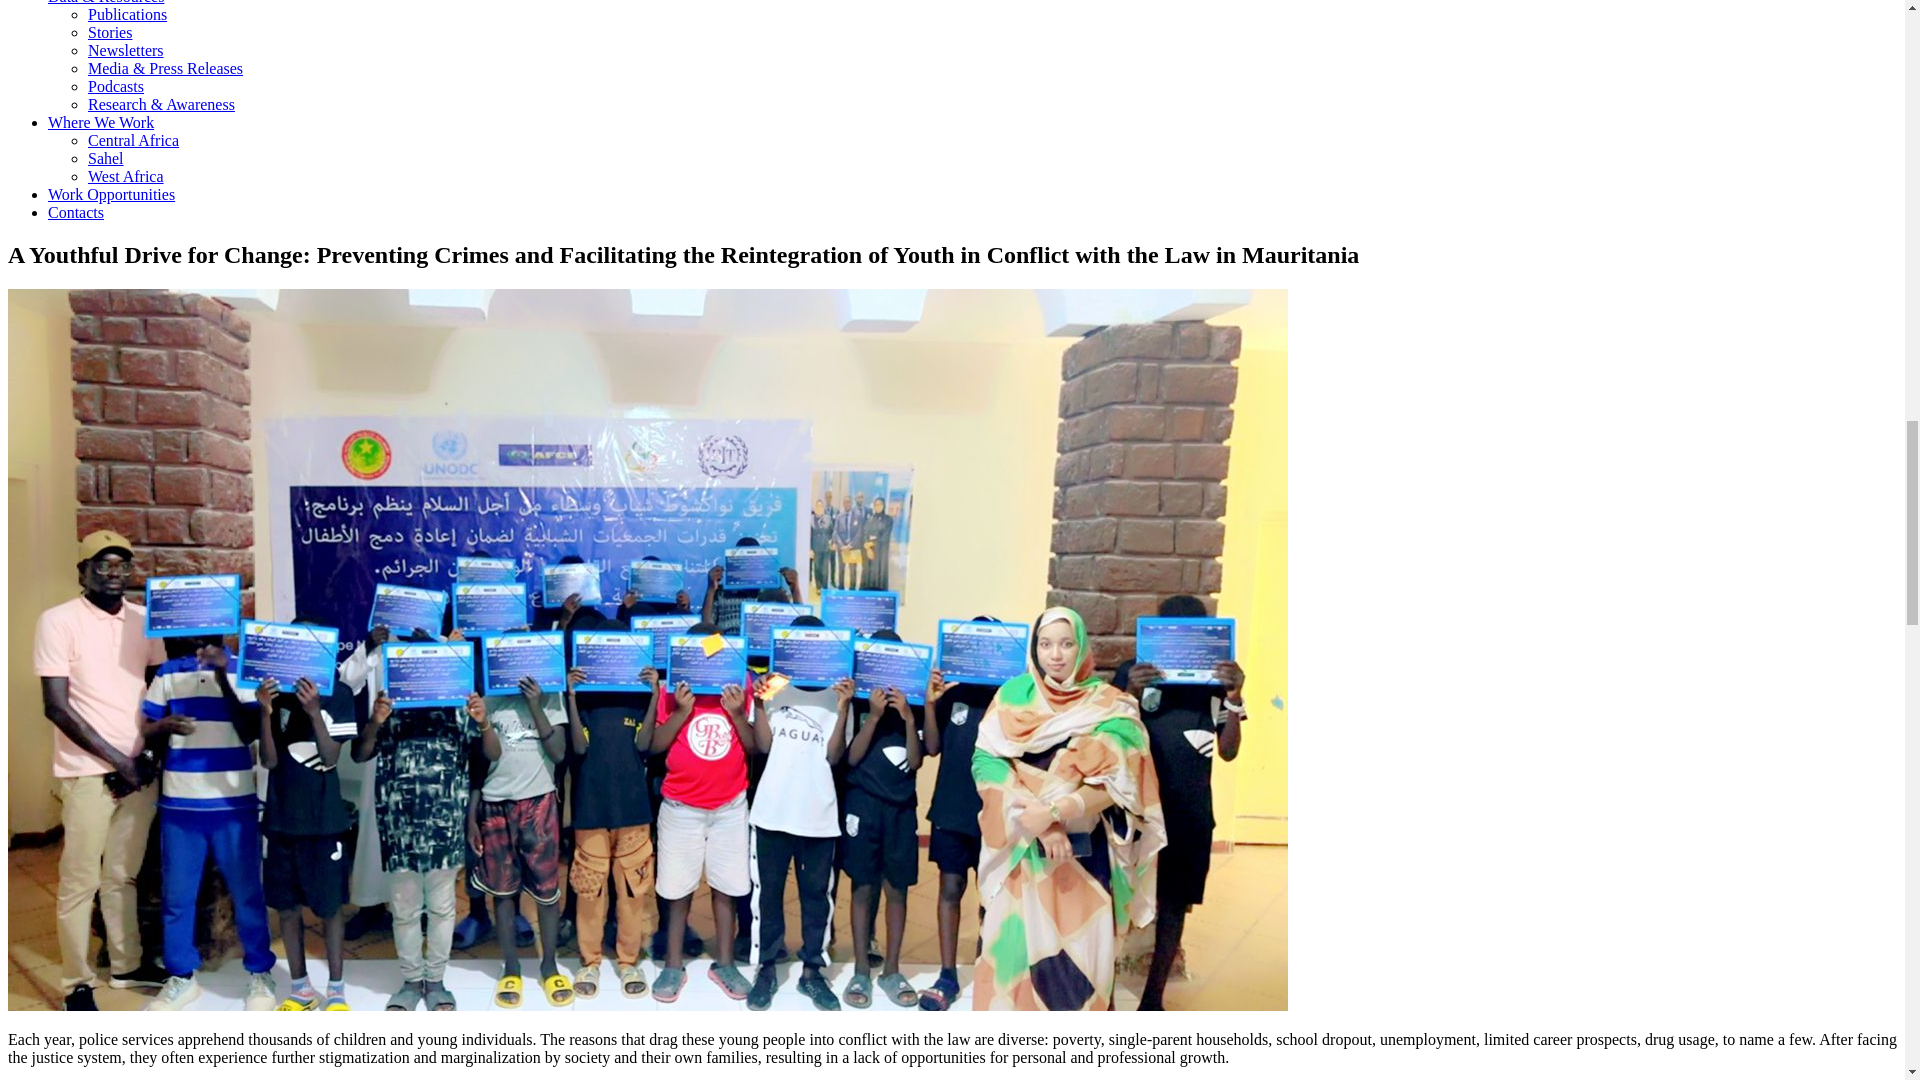 This screenshot has width=1920, height=1080. What do you see at coordinates (111, 194) in the screenshot?
I see `Work Opportunities` at bounding box center [111, 194].